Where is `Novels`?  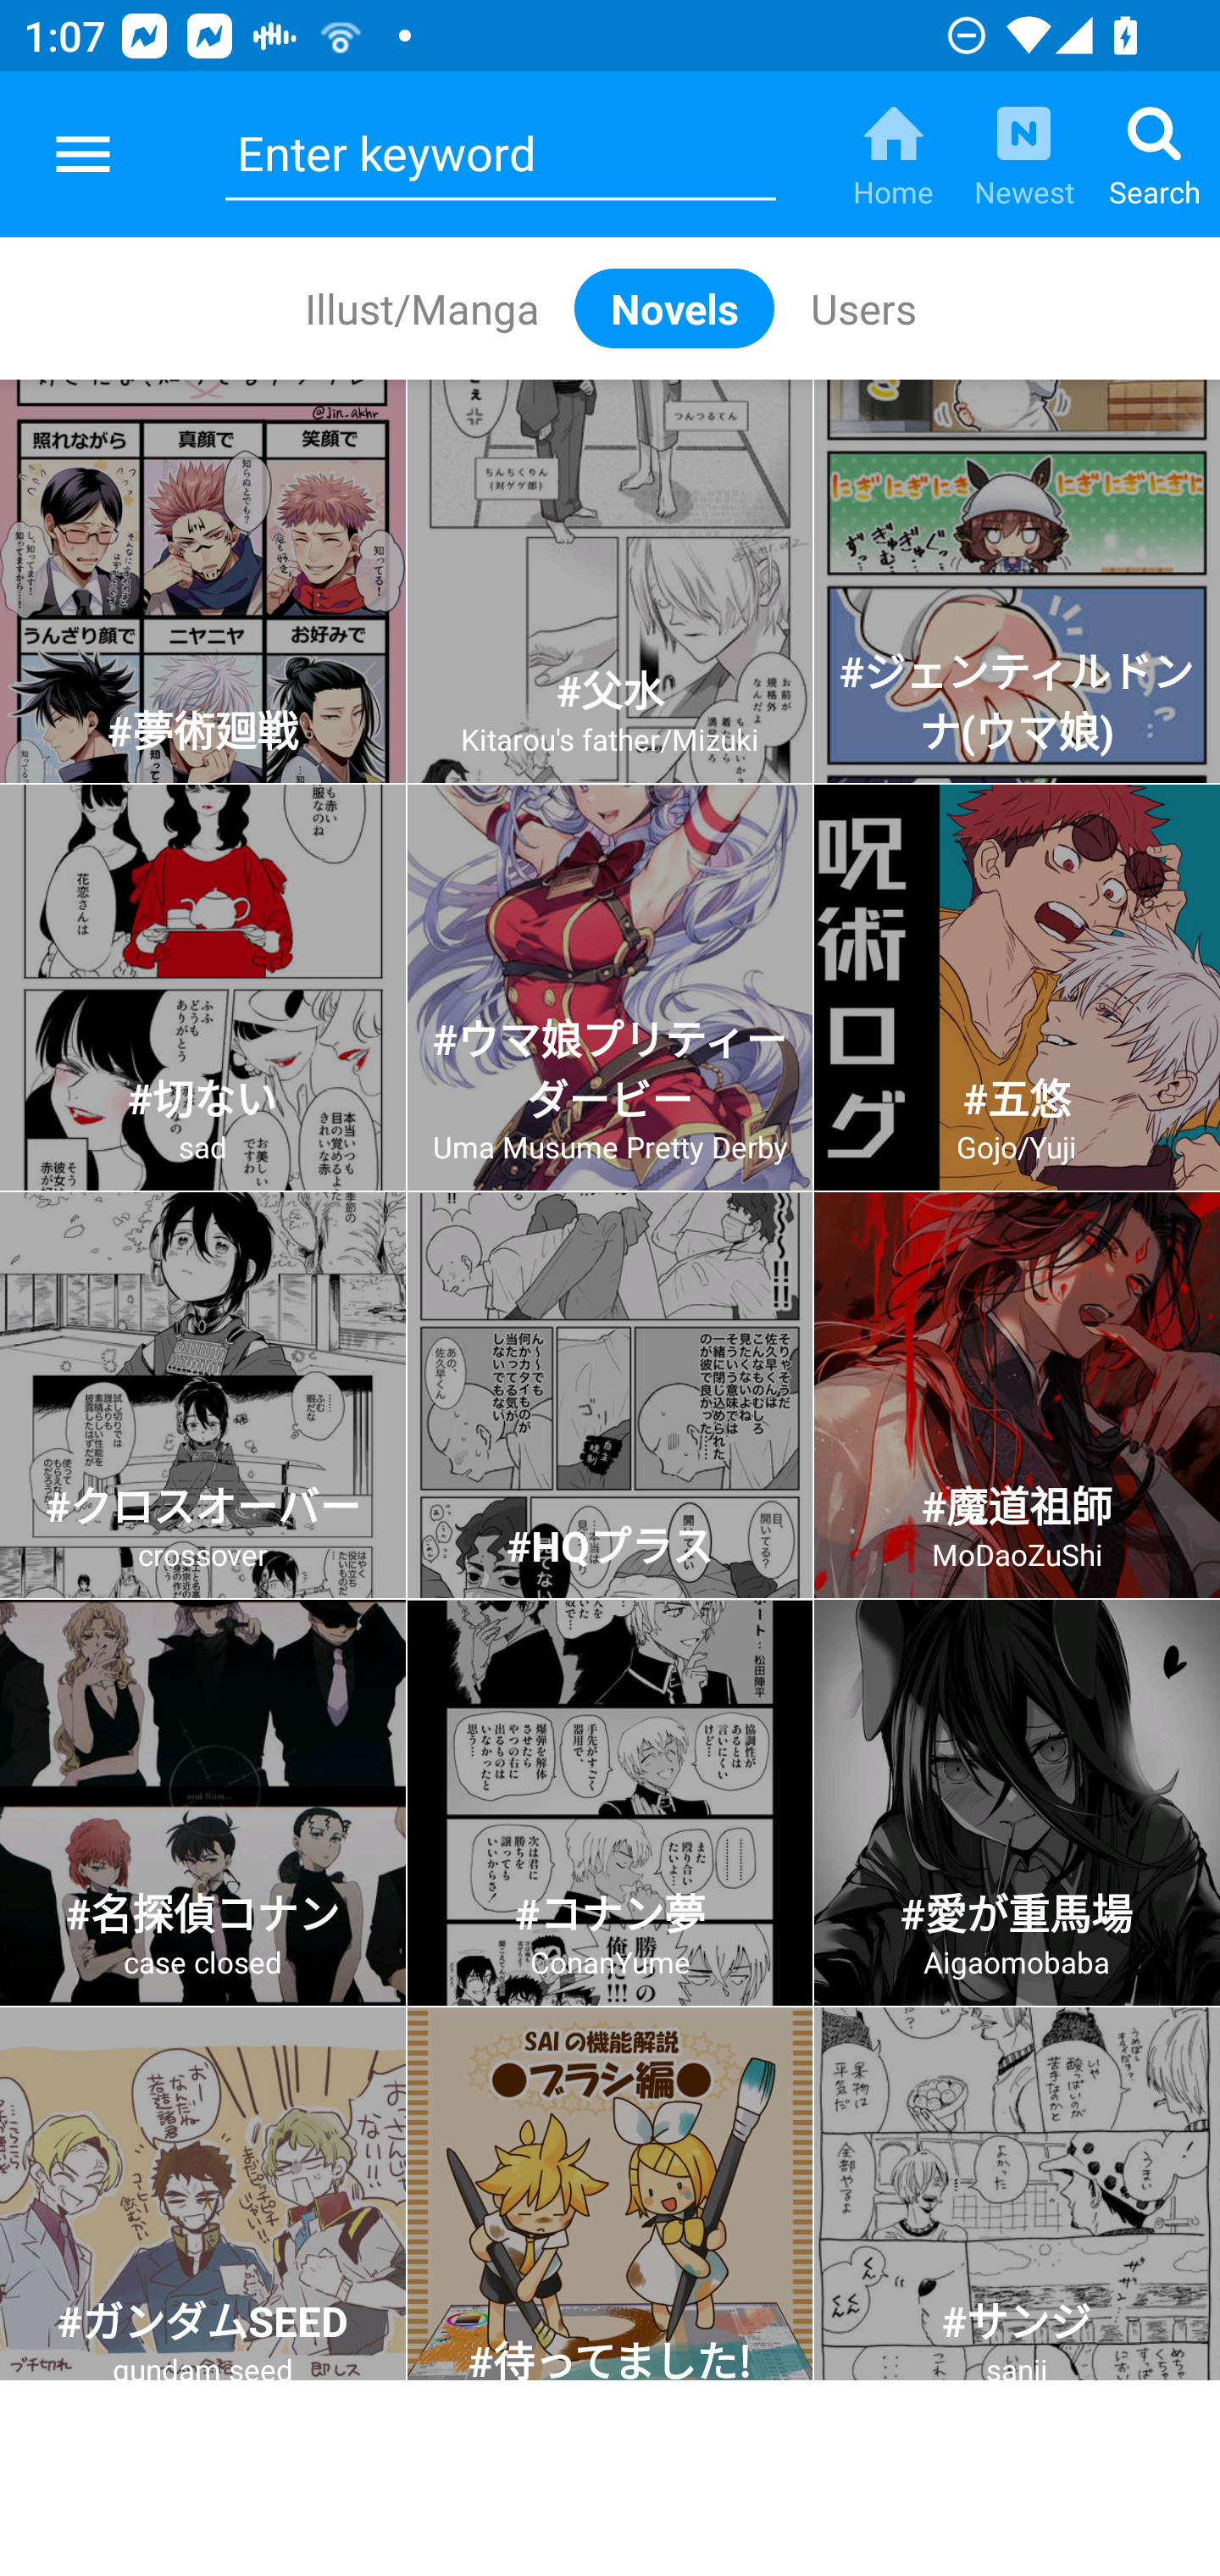
Novels is located at coordinates (674, 307).